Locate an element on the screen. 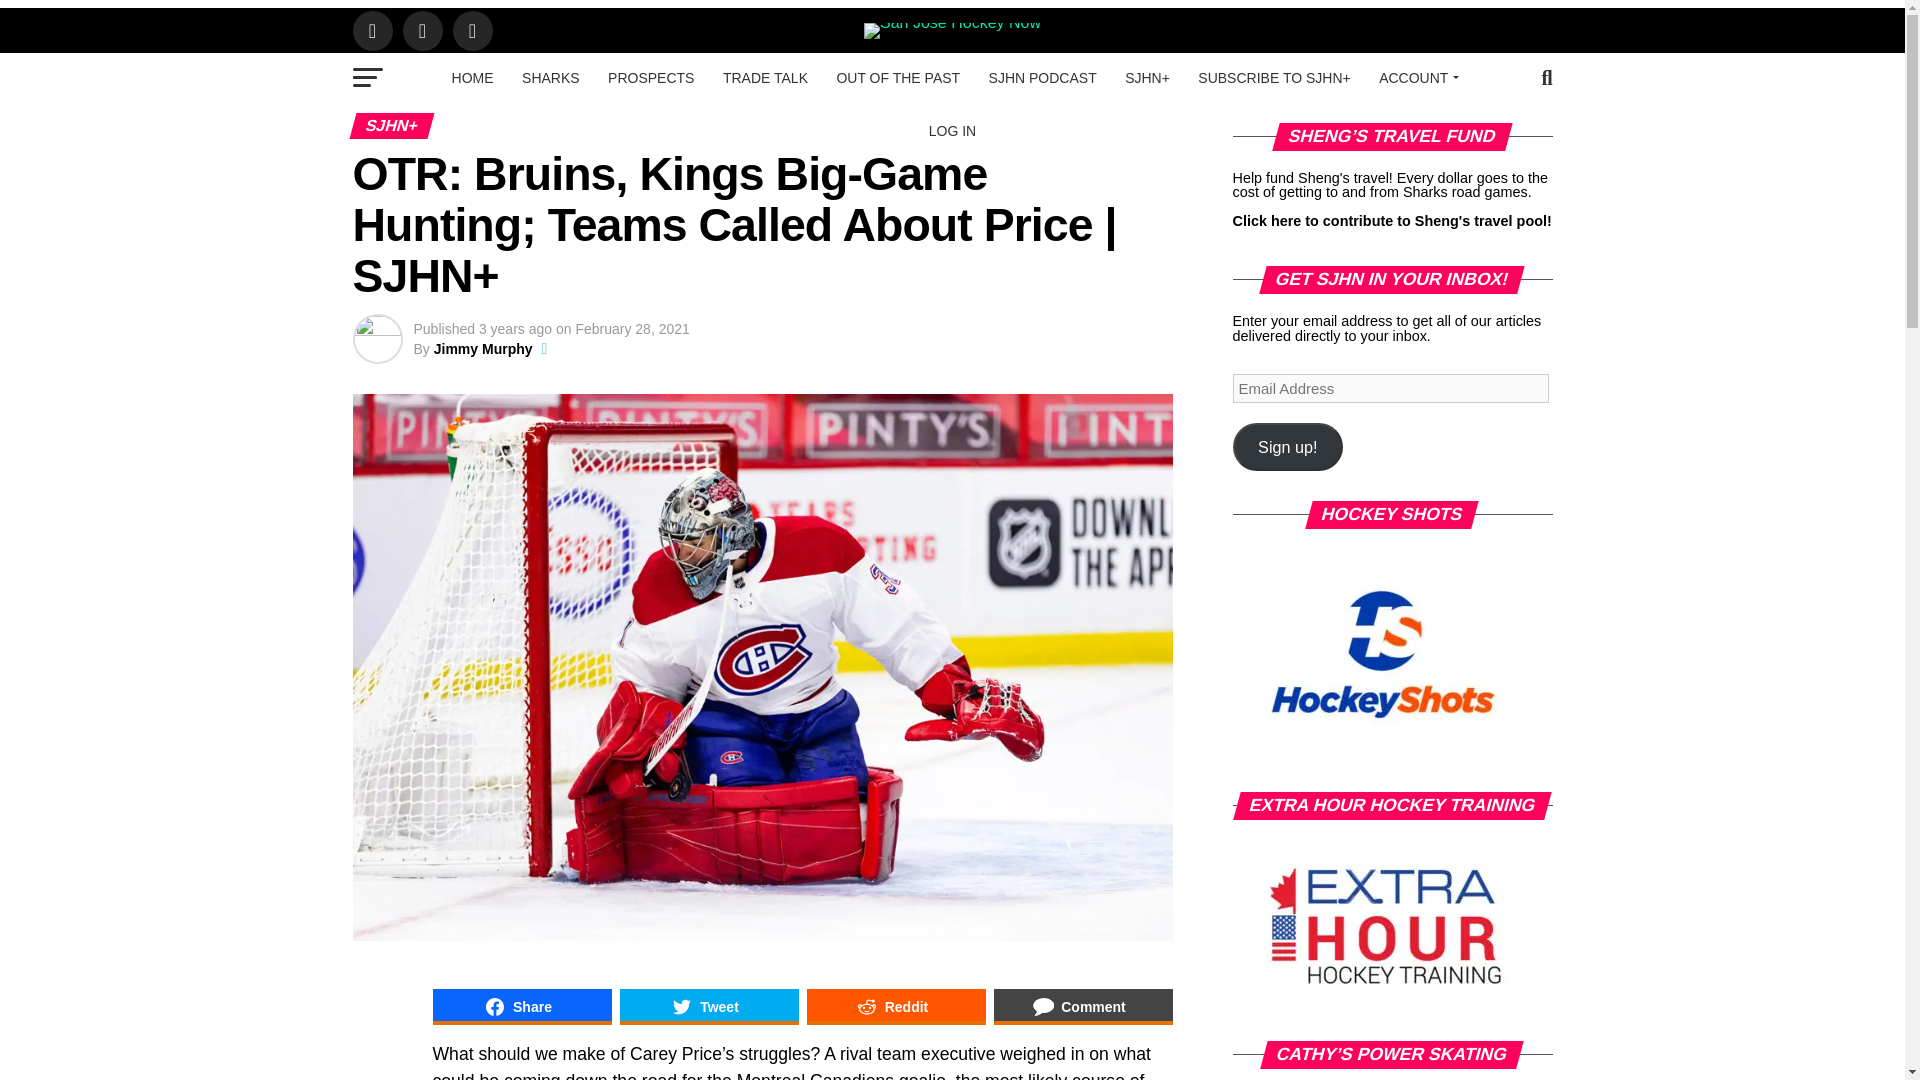 Image resolution: width=1920 pixels, height=1080 pixels. TRADE TALK is located at coordinates (764, 77).